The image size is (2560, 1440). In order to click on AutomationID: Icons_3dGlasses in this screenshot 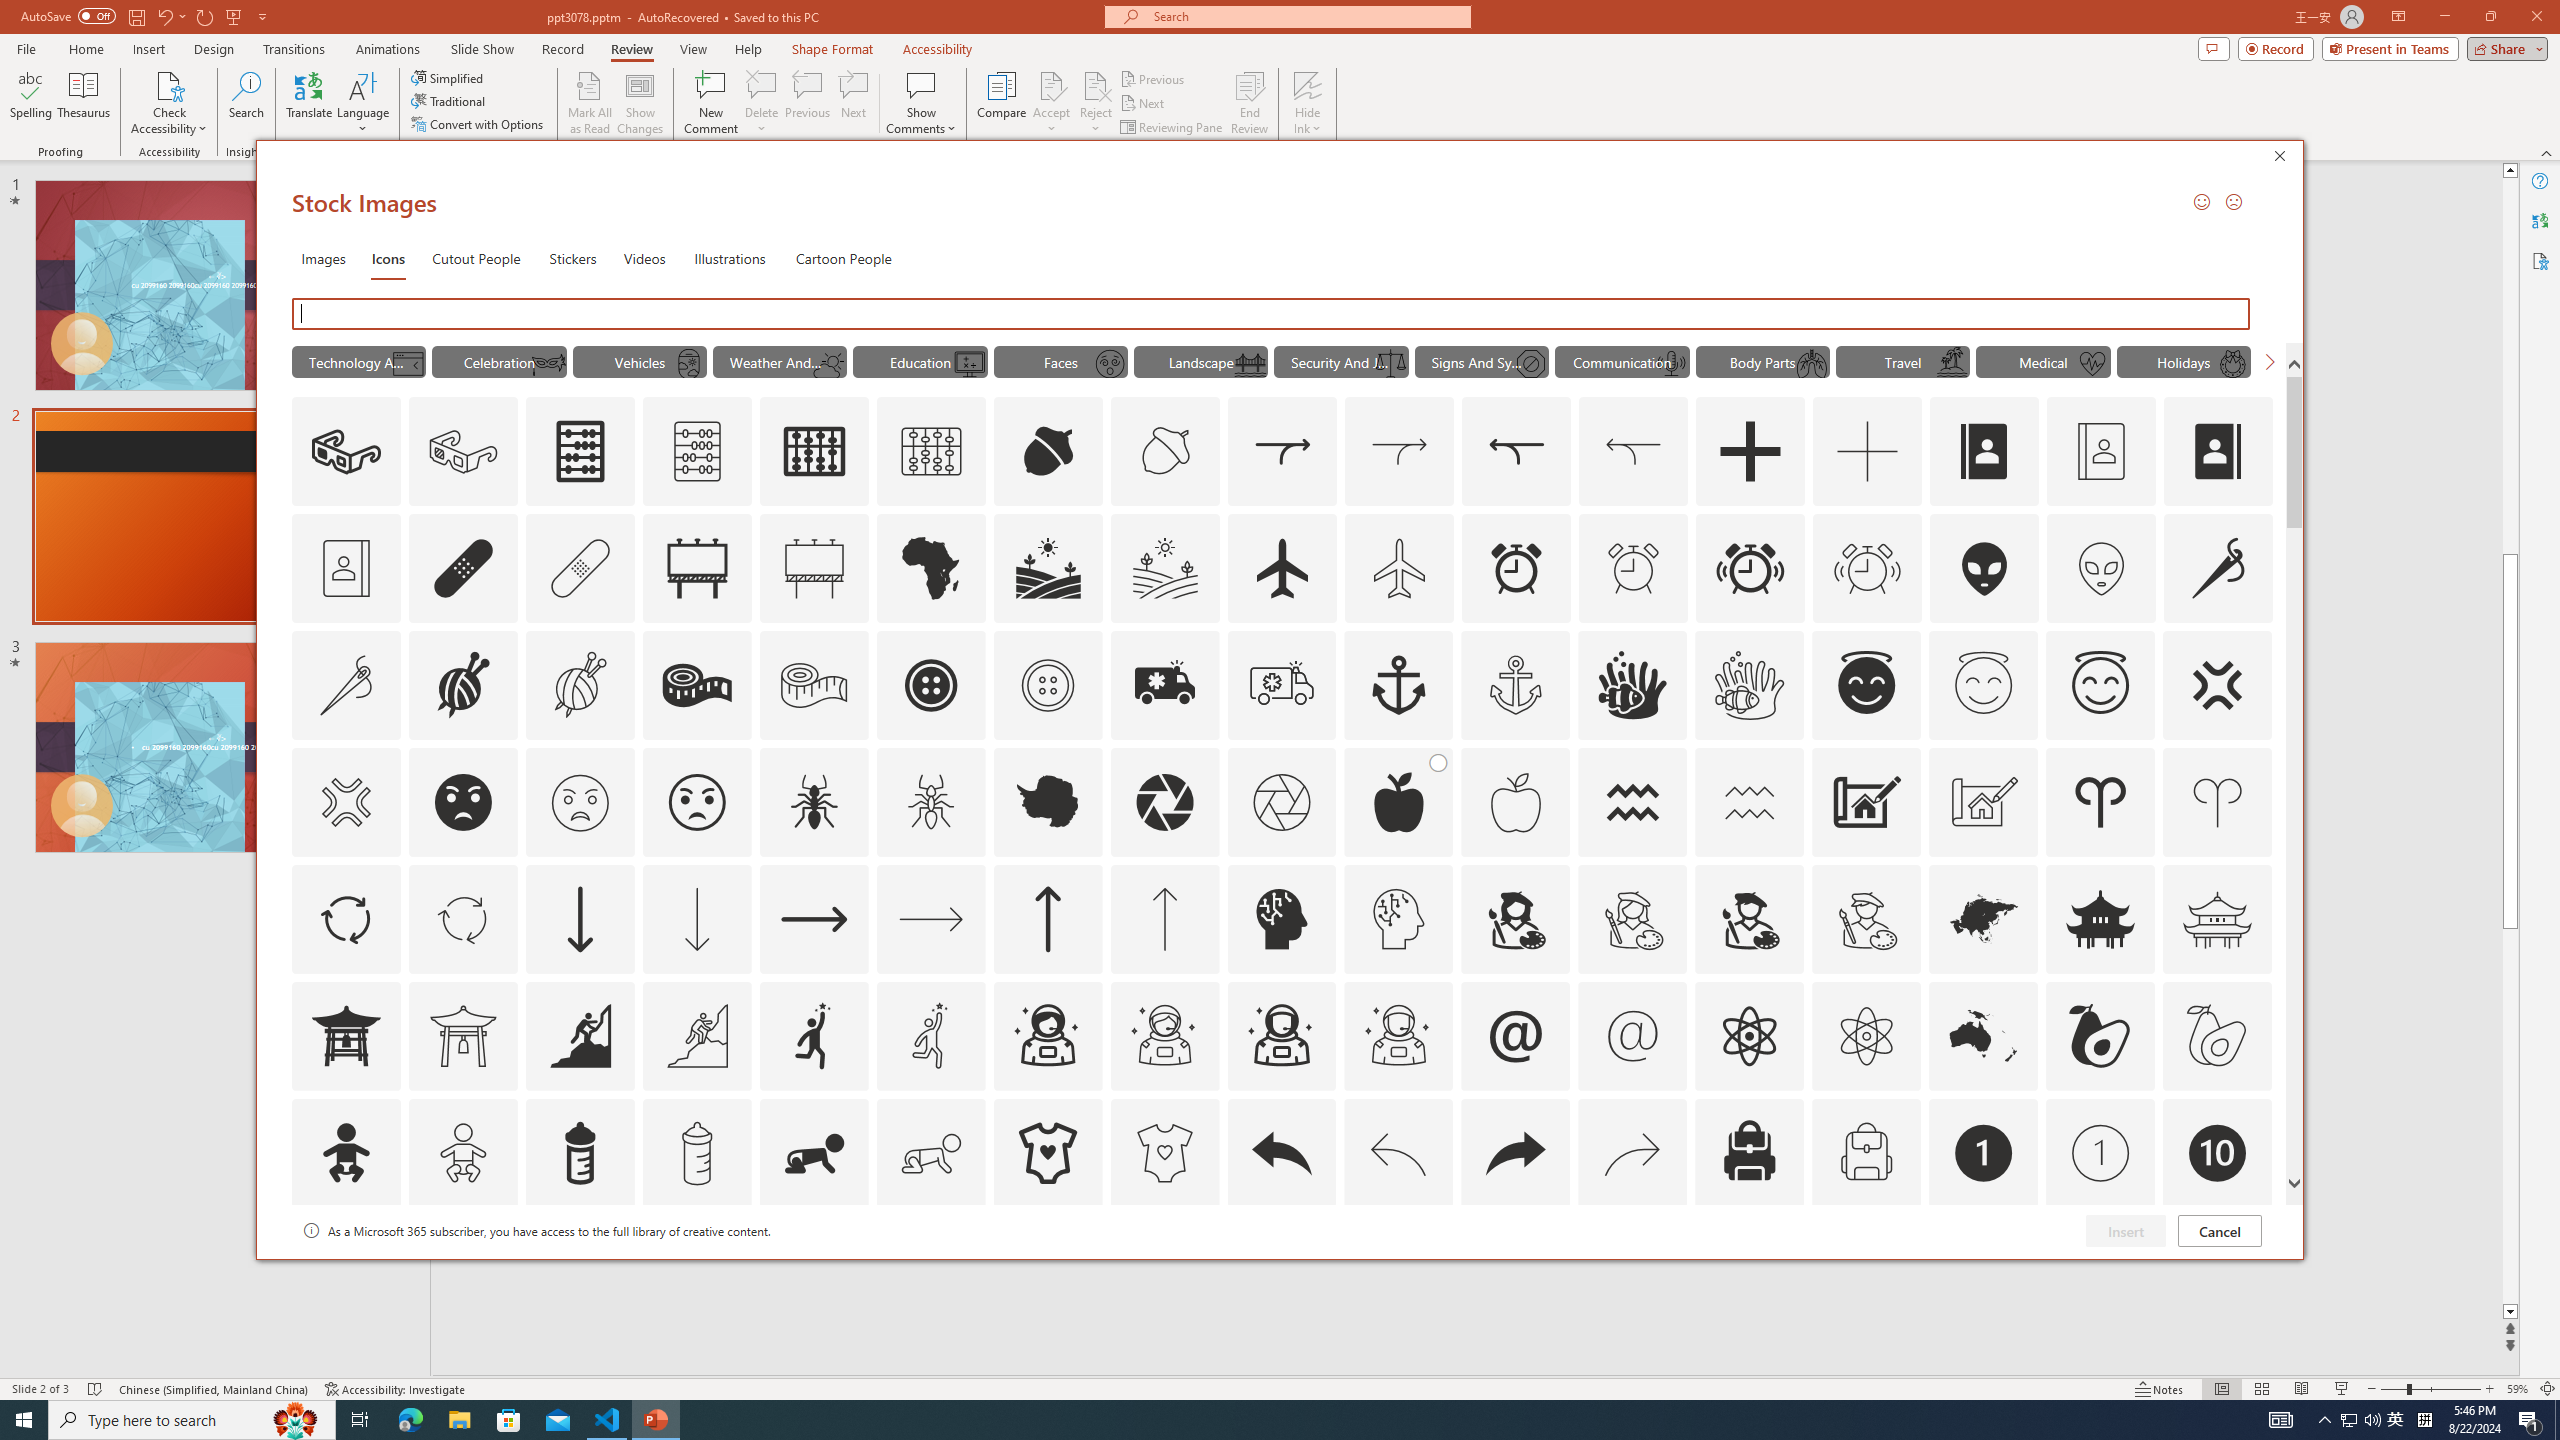, I will do `click(346, 452)`.